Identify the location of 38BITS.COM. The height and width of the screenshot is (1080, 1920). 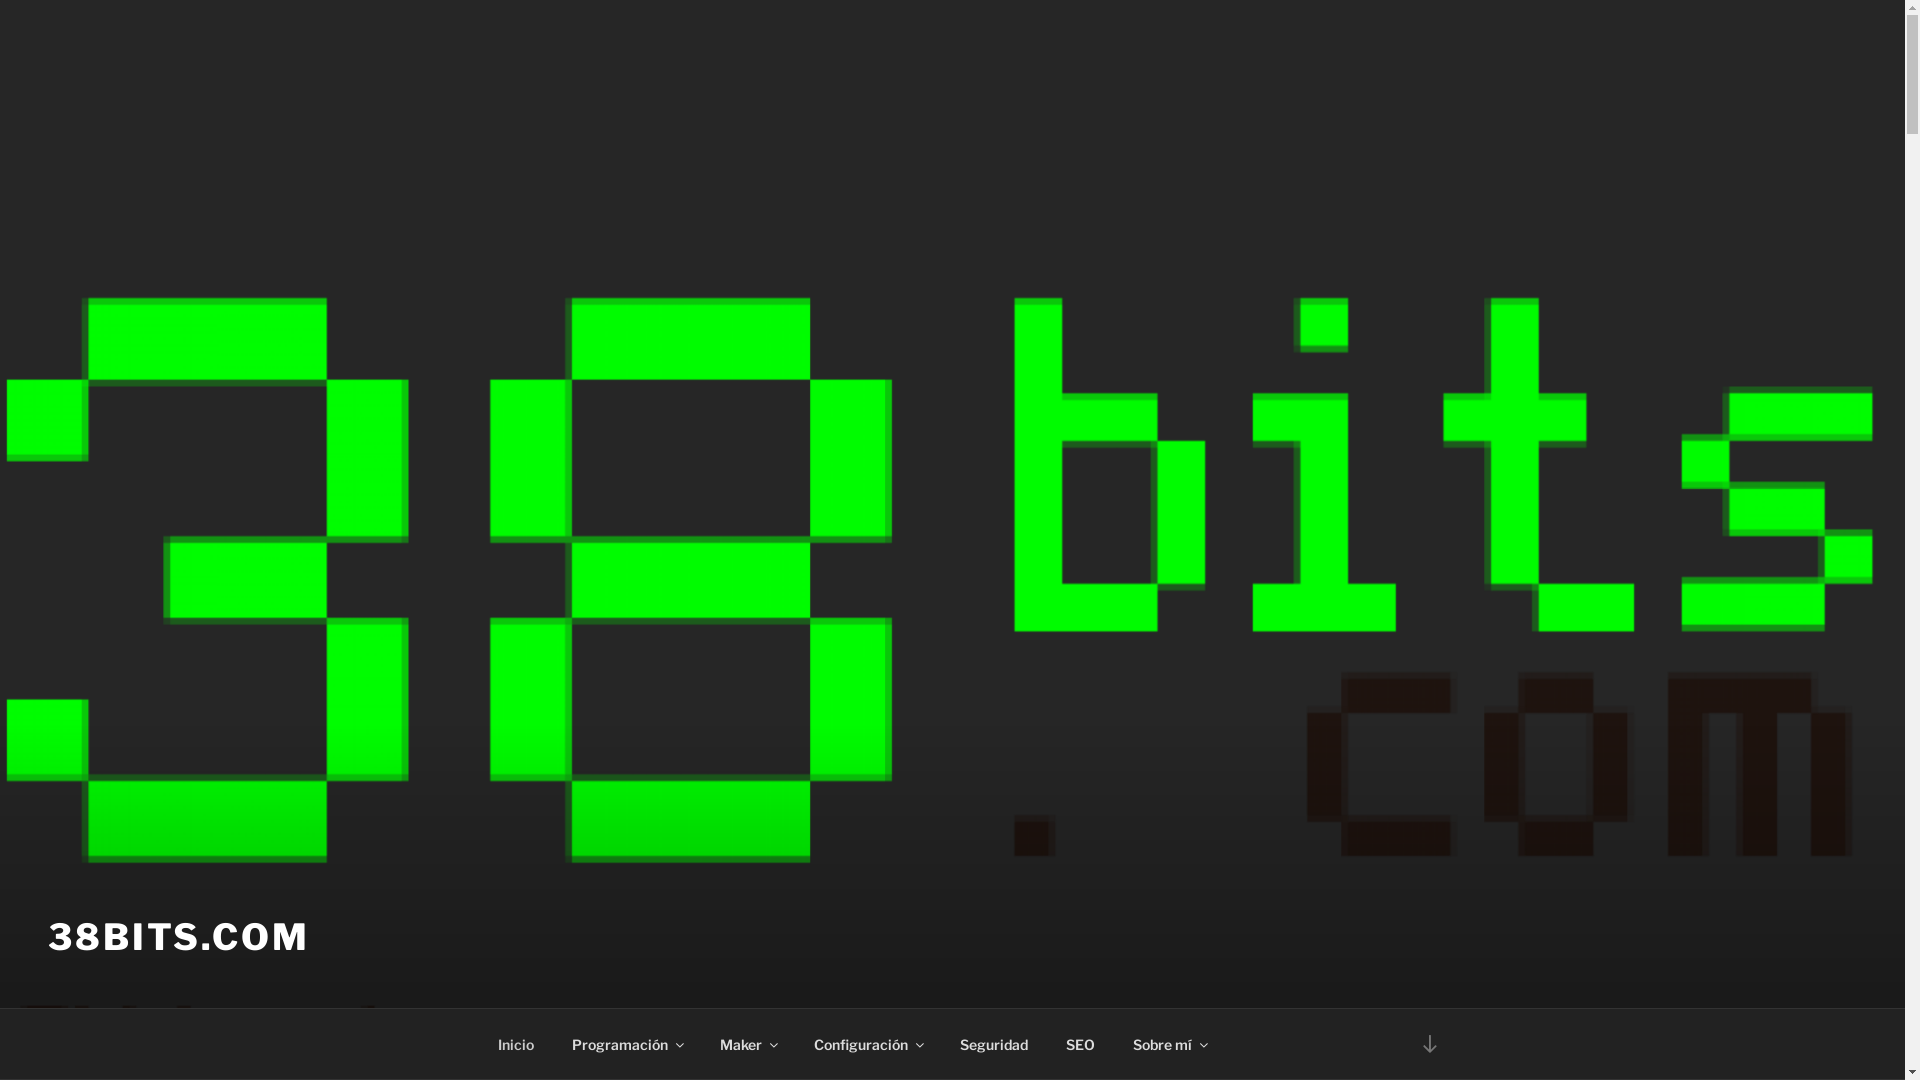
(179, 937).